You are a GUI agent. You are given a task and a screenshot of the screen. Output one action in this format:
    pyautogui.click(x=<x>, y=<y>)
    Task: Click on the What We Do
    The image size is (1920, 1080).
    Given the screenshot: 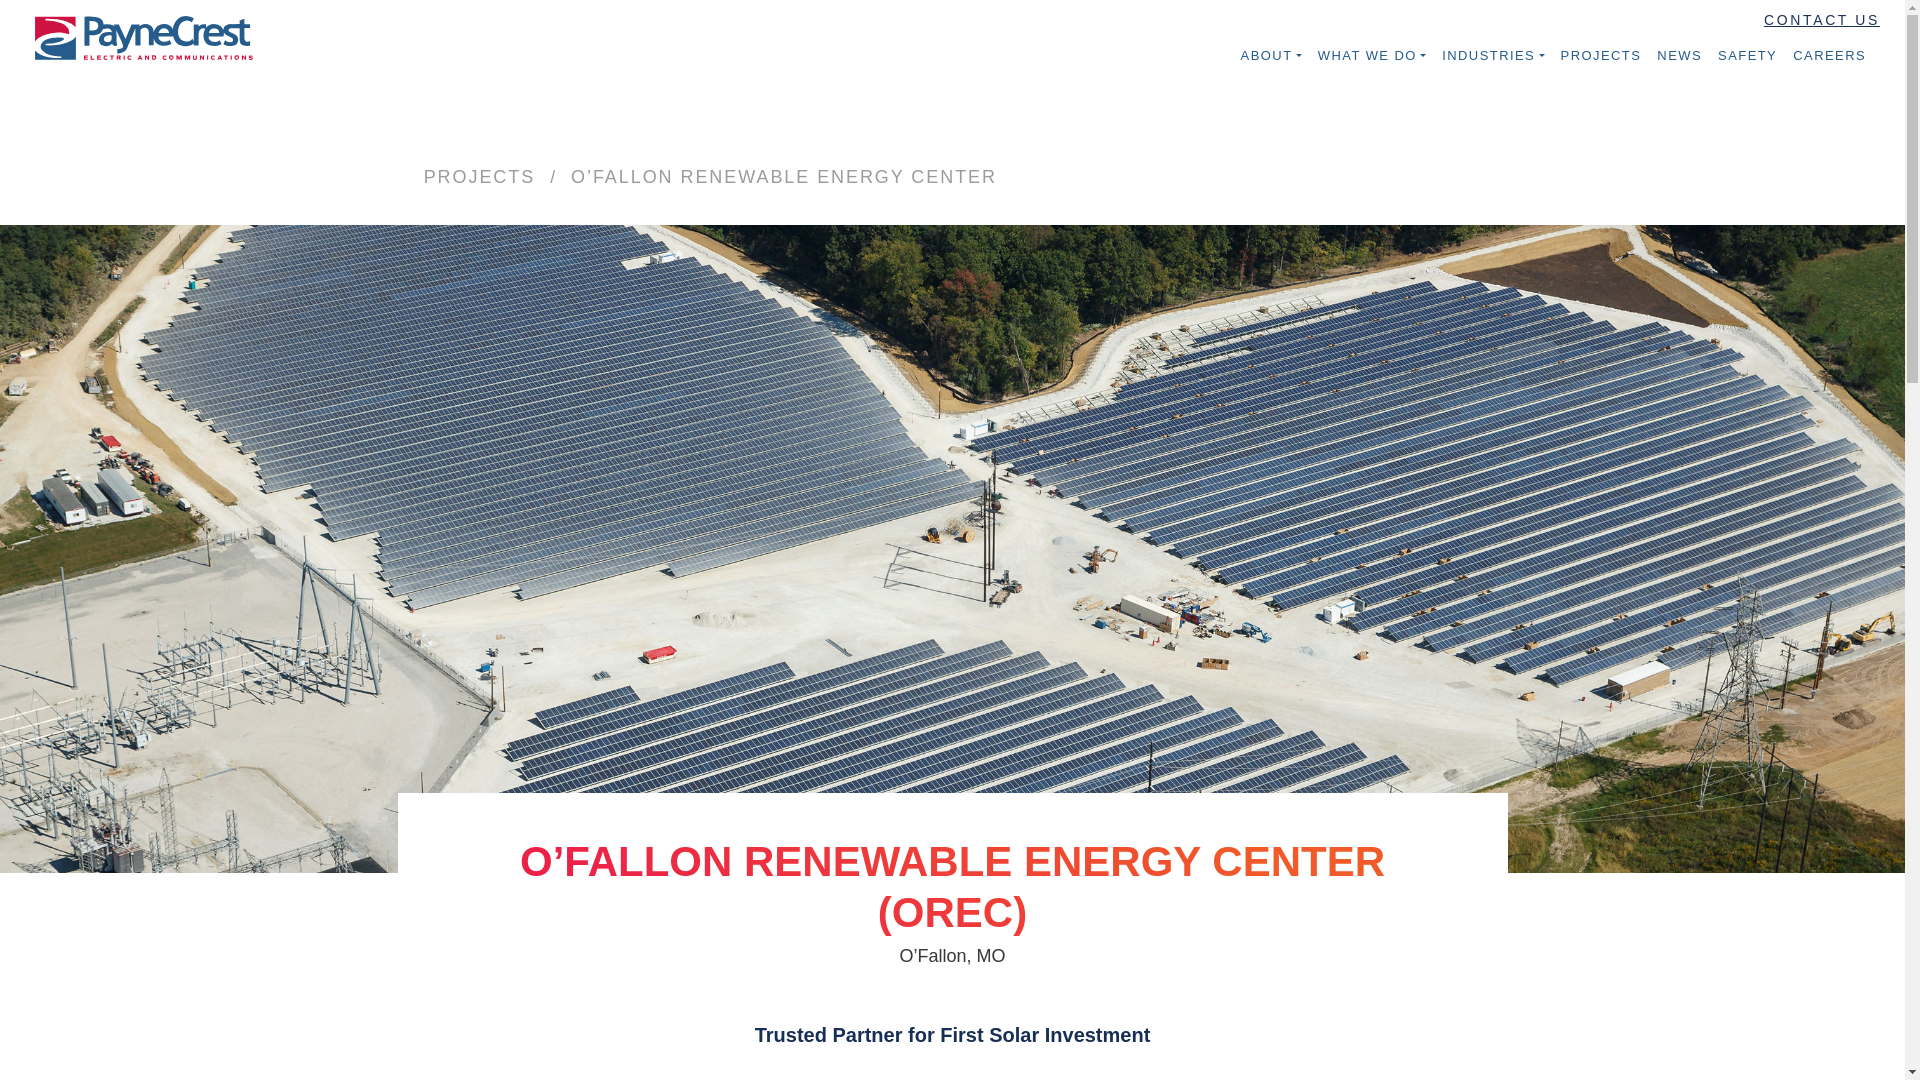 What is the action you would take?
    pyautogui.click(x=1372, y=56)
    